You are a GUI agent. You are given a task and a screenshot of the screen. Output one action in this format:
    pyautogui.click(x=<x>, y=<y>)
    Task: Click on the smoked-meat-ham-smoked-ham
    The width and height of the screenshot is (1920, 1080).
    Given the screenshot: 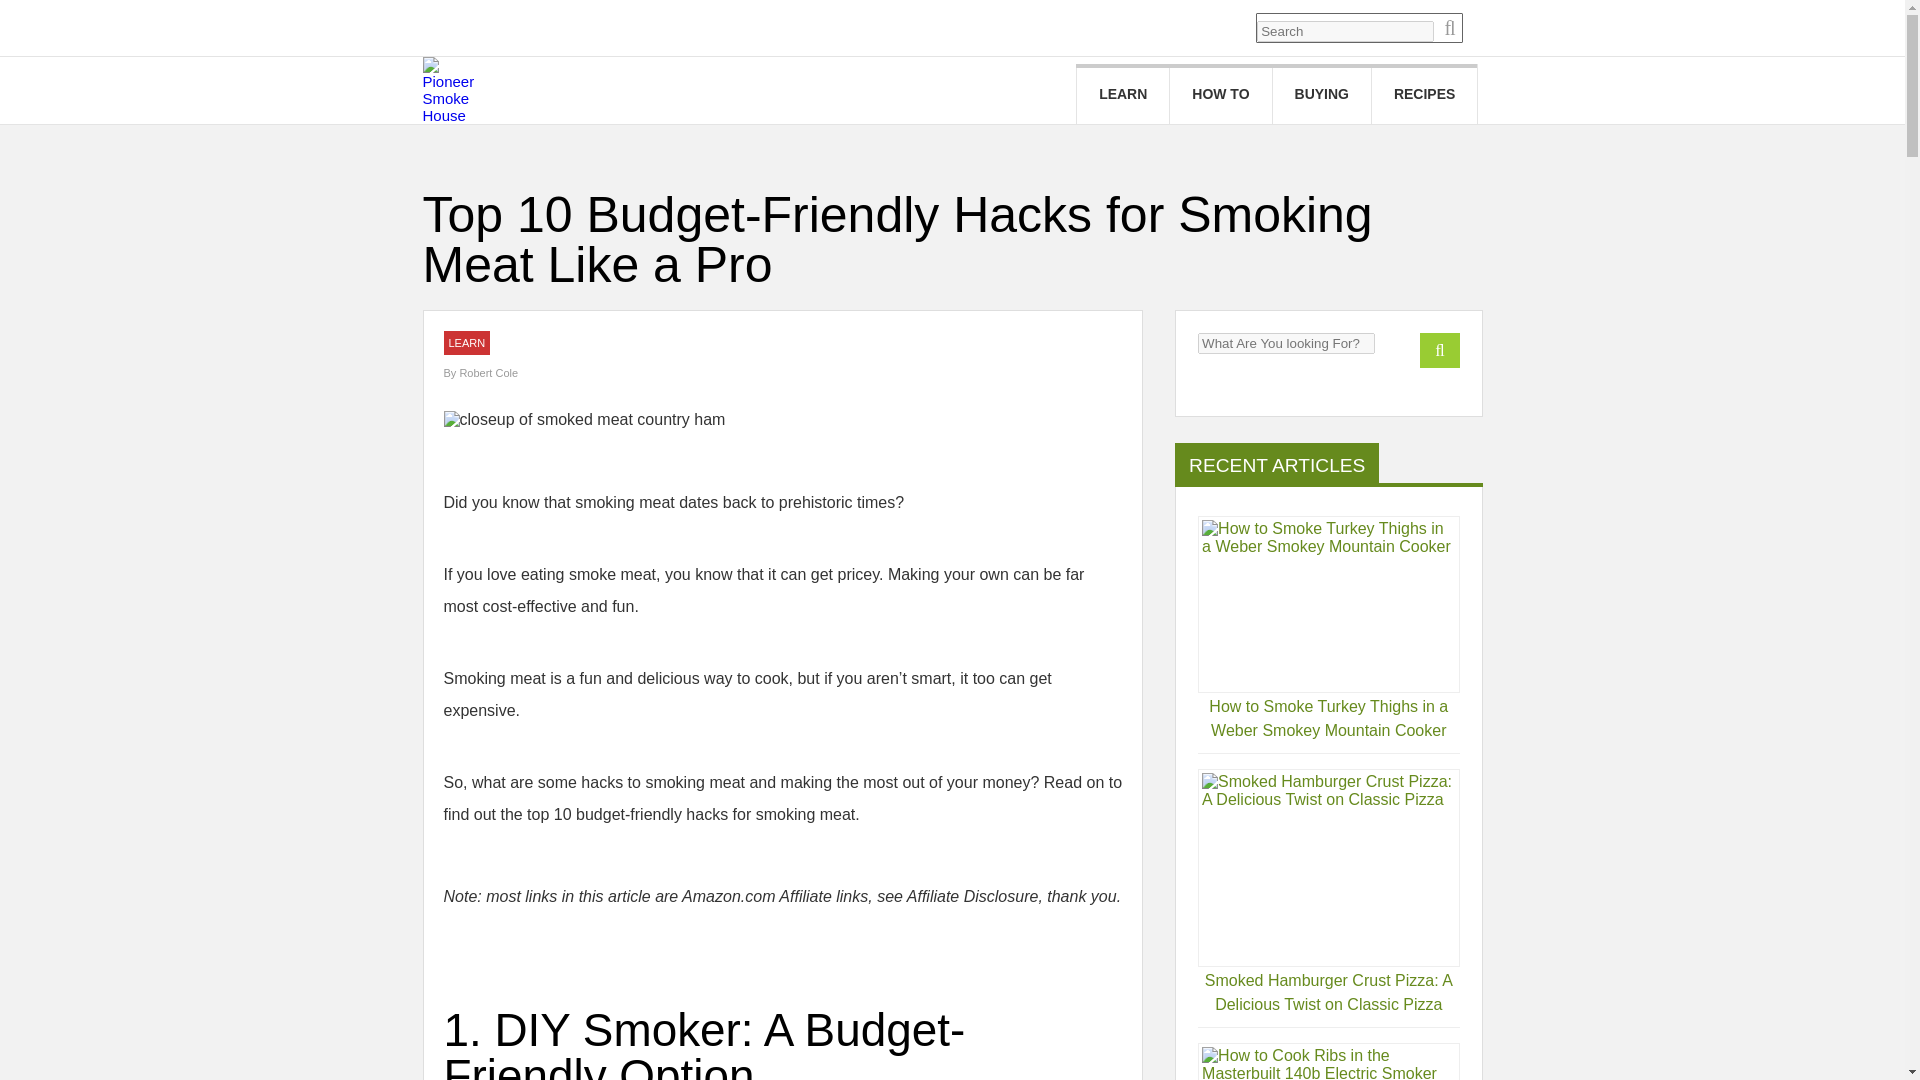 What is the action you would take?
    pyautogui.click(x=584, y=420)
    